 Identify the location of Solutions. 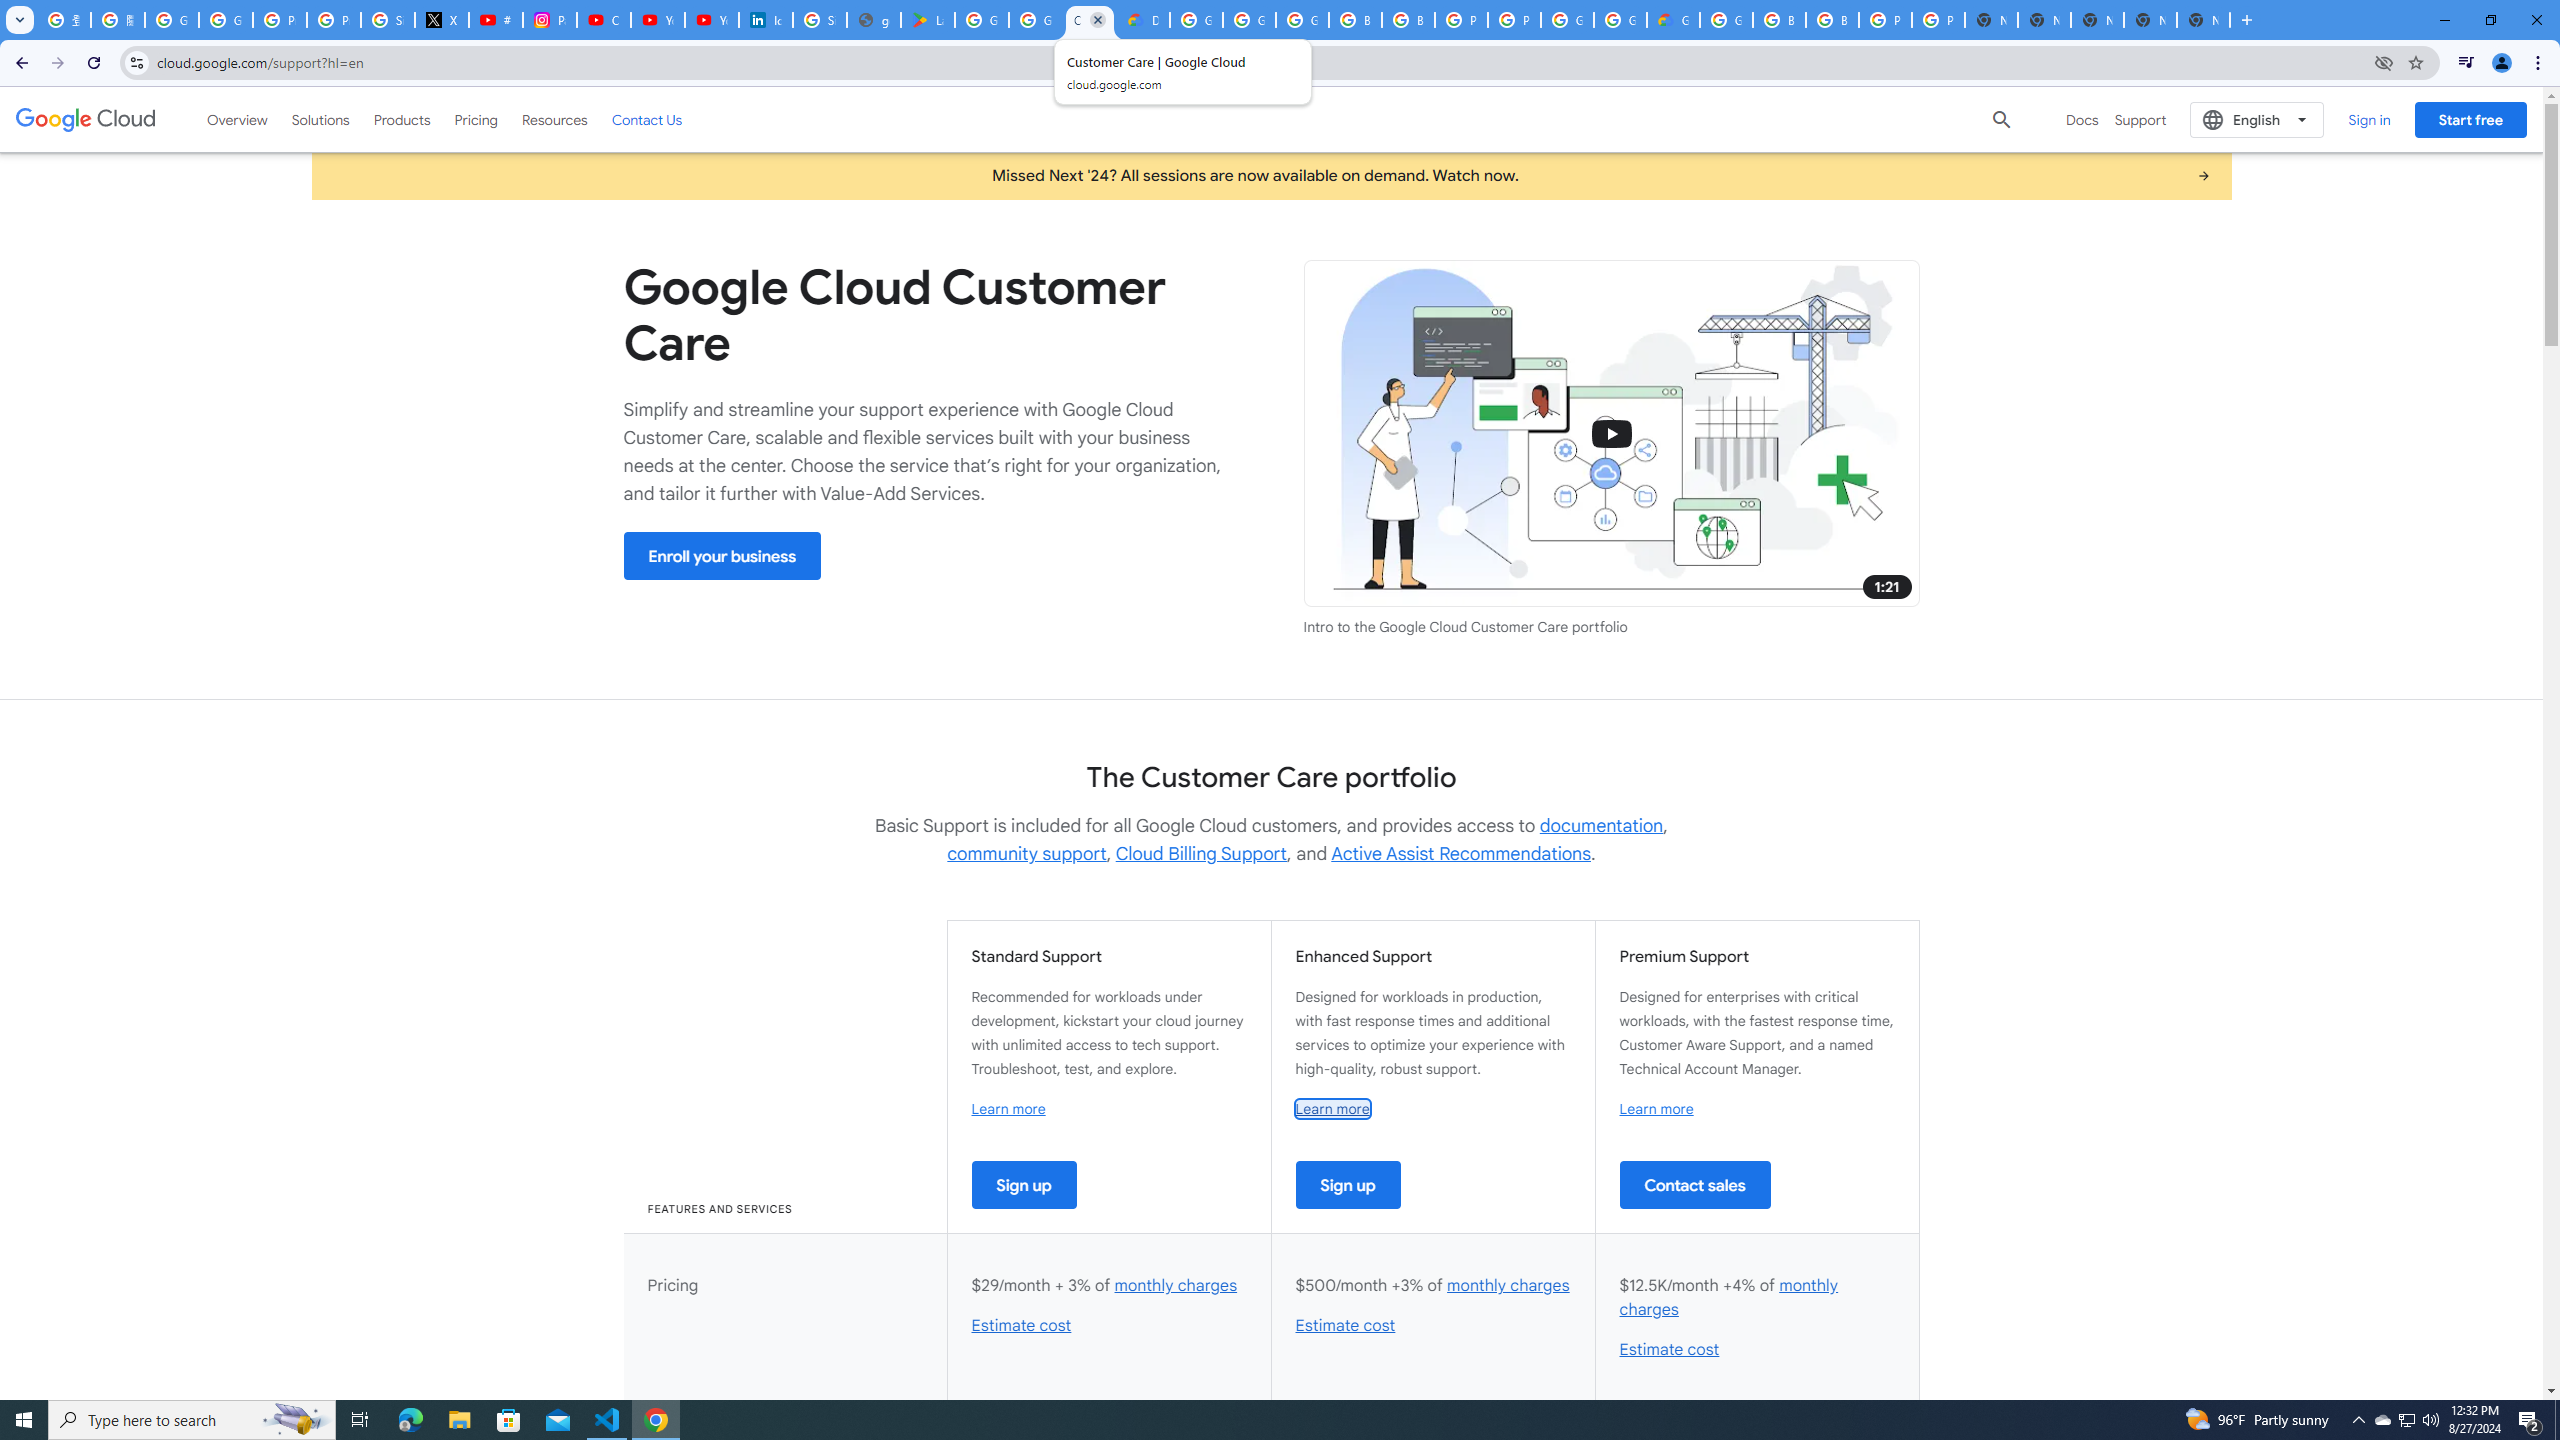
(320, 119).